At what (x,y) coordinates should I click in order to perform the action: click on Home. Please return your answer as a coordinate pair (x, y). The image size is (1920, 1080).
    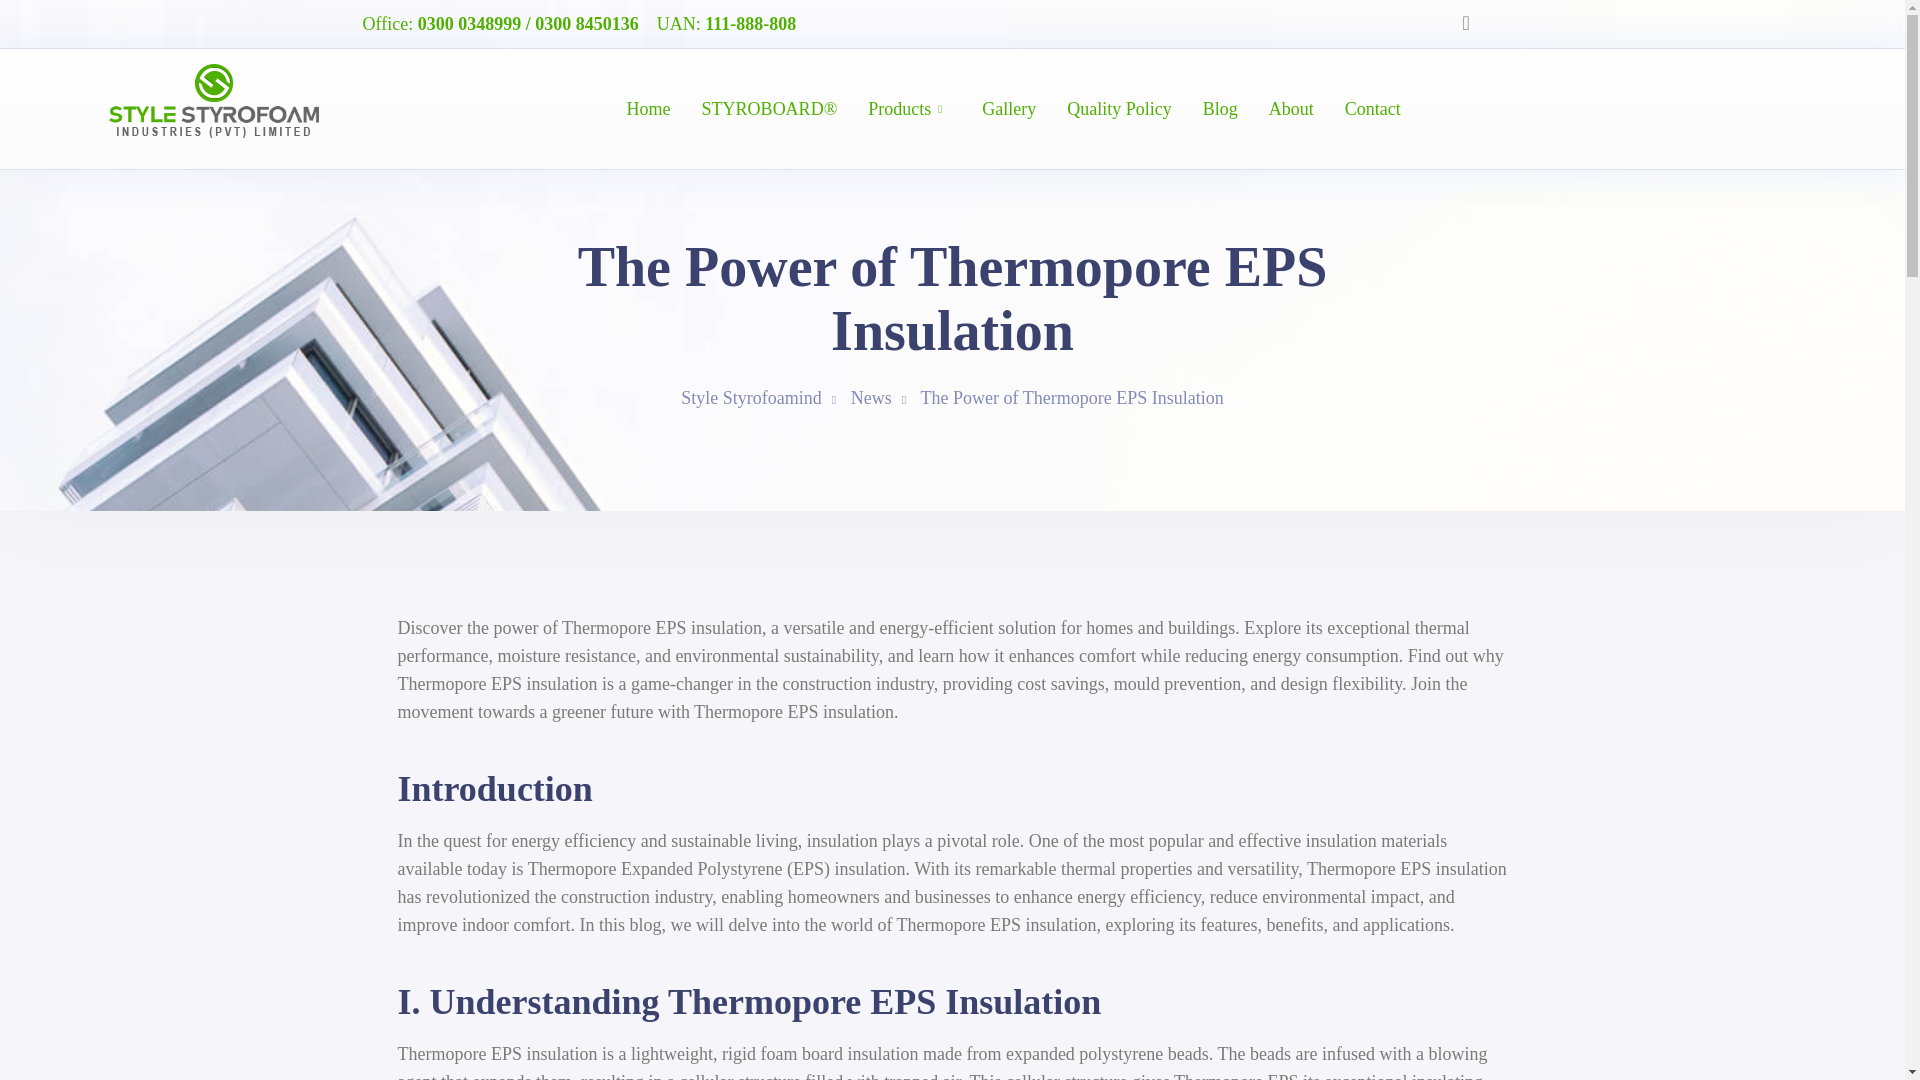
    Looking at the image, I should click on (648, 109).